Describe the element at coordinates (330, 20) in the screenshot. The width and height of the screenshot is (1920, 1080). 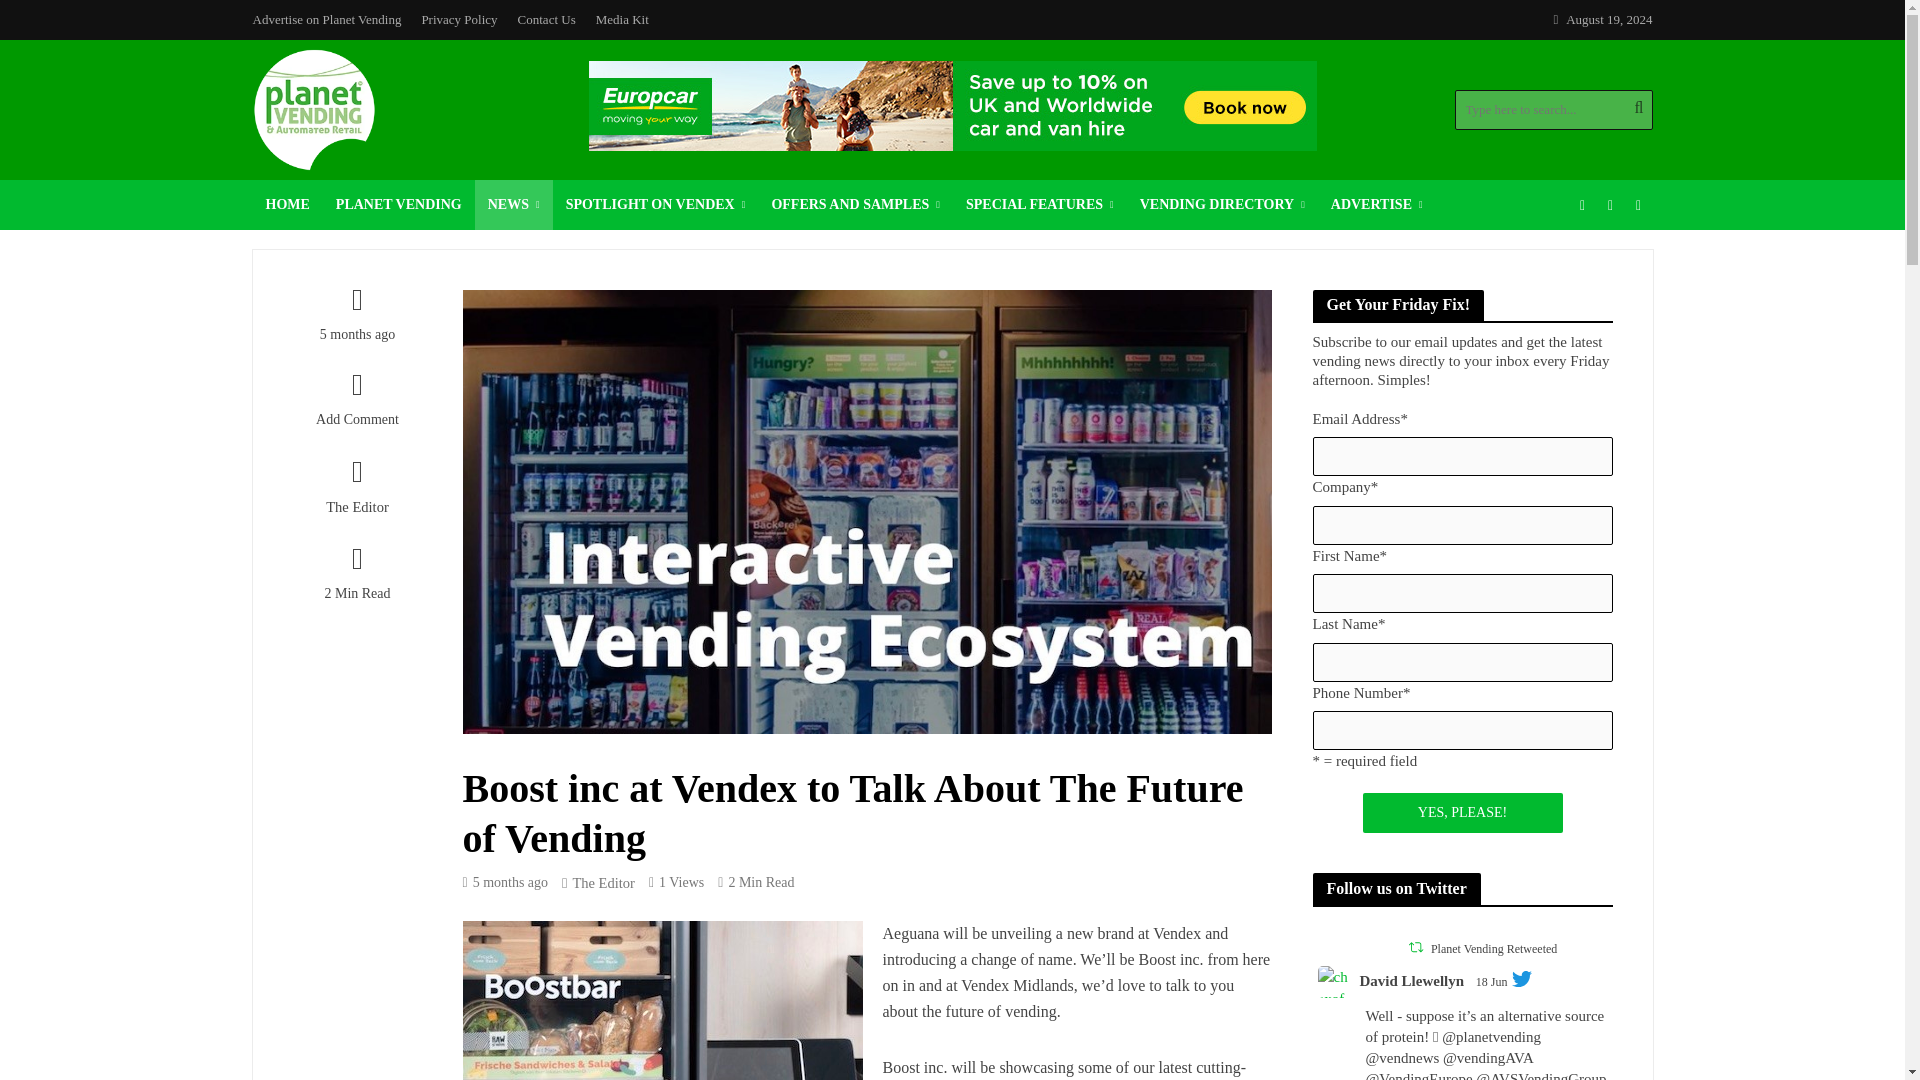
I see `Advertise on Planet Vending` at that location.